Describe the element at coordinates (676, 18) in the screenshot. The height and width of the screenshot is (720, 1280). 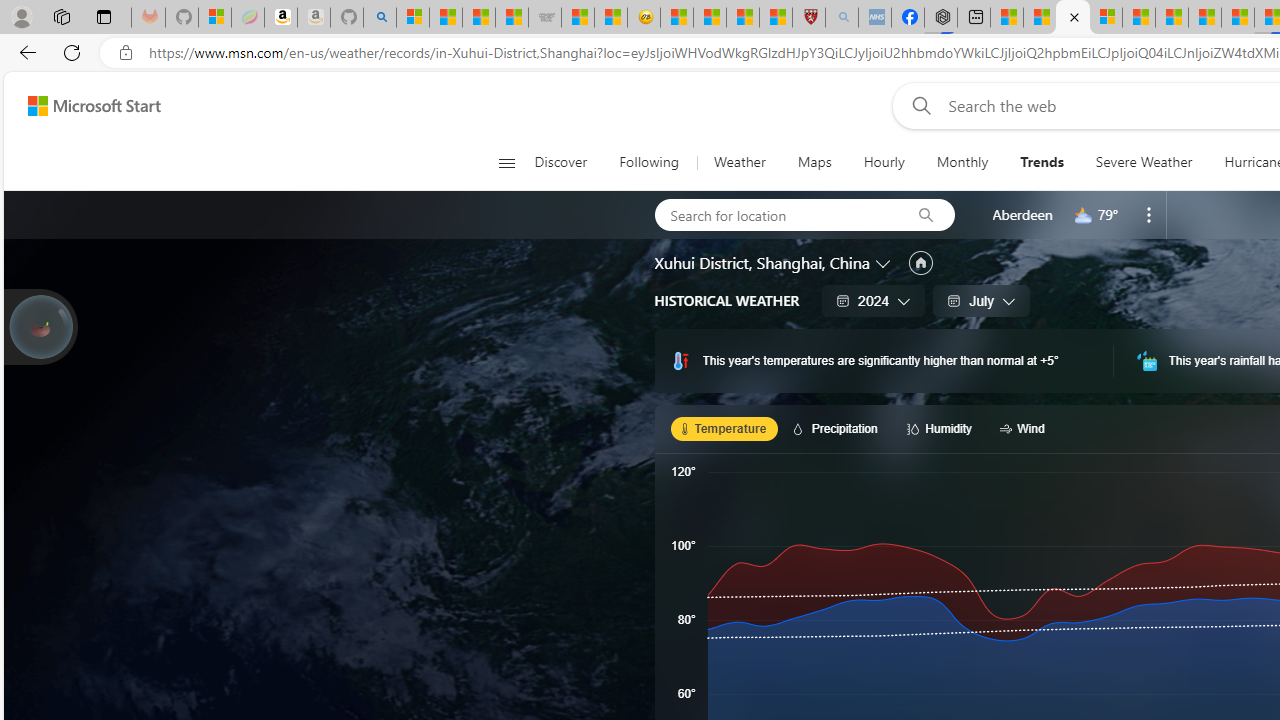
I see `Recipes - MSN` at that location.